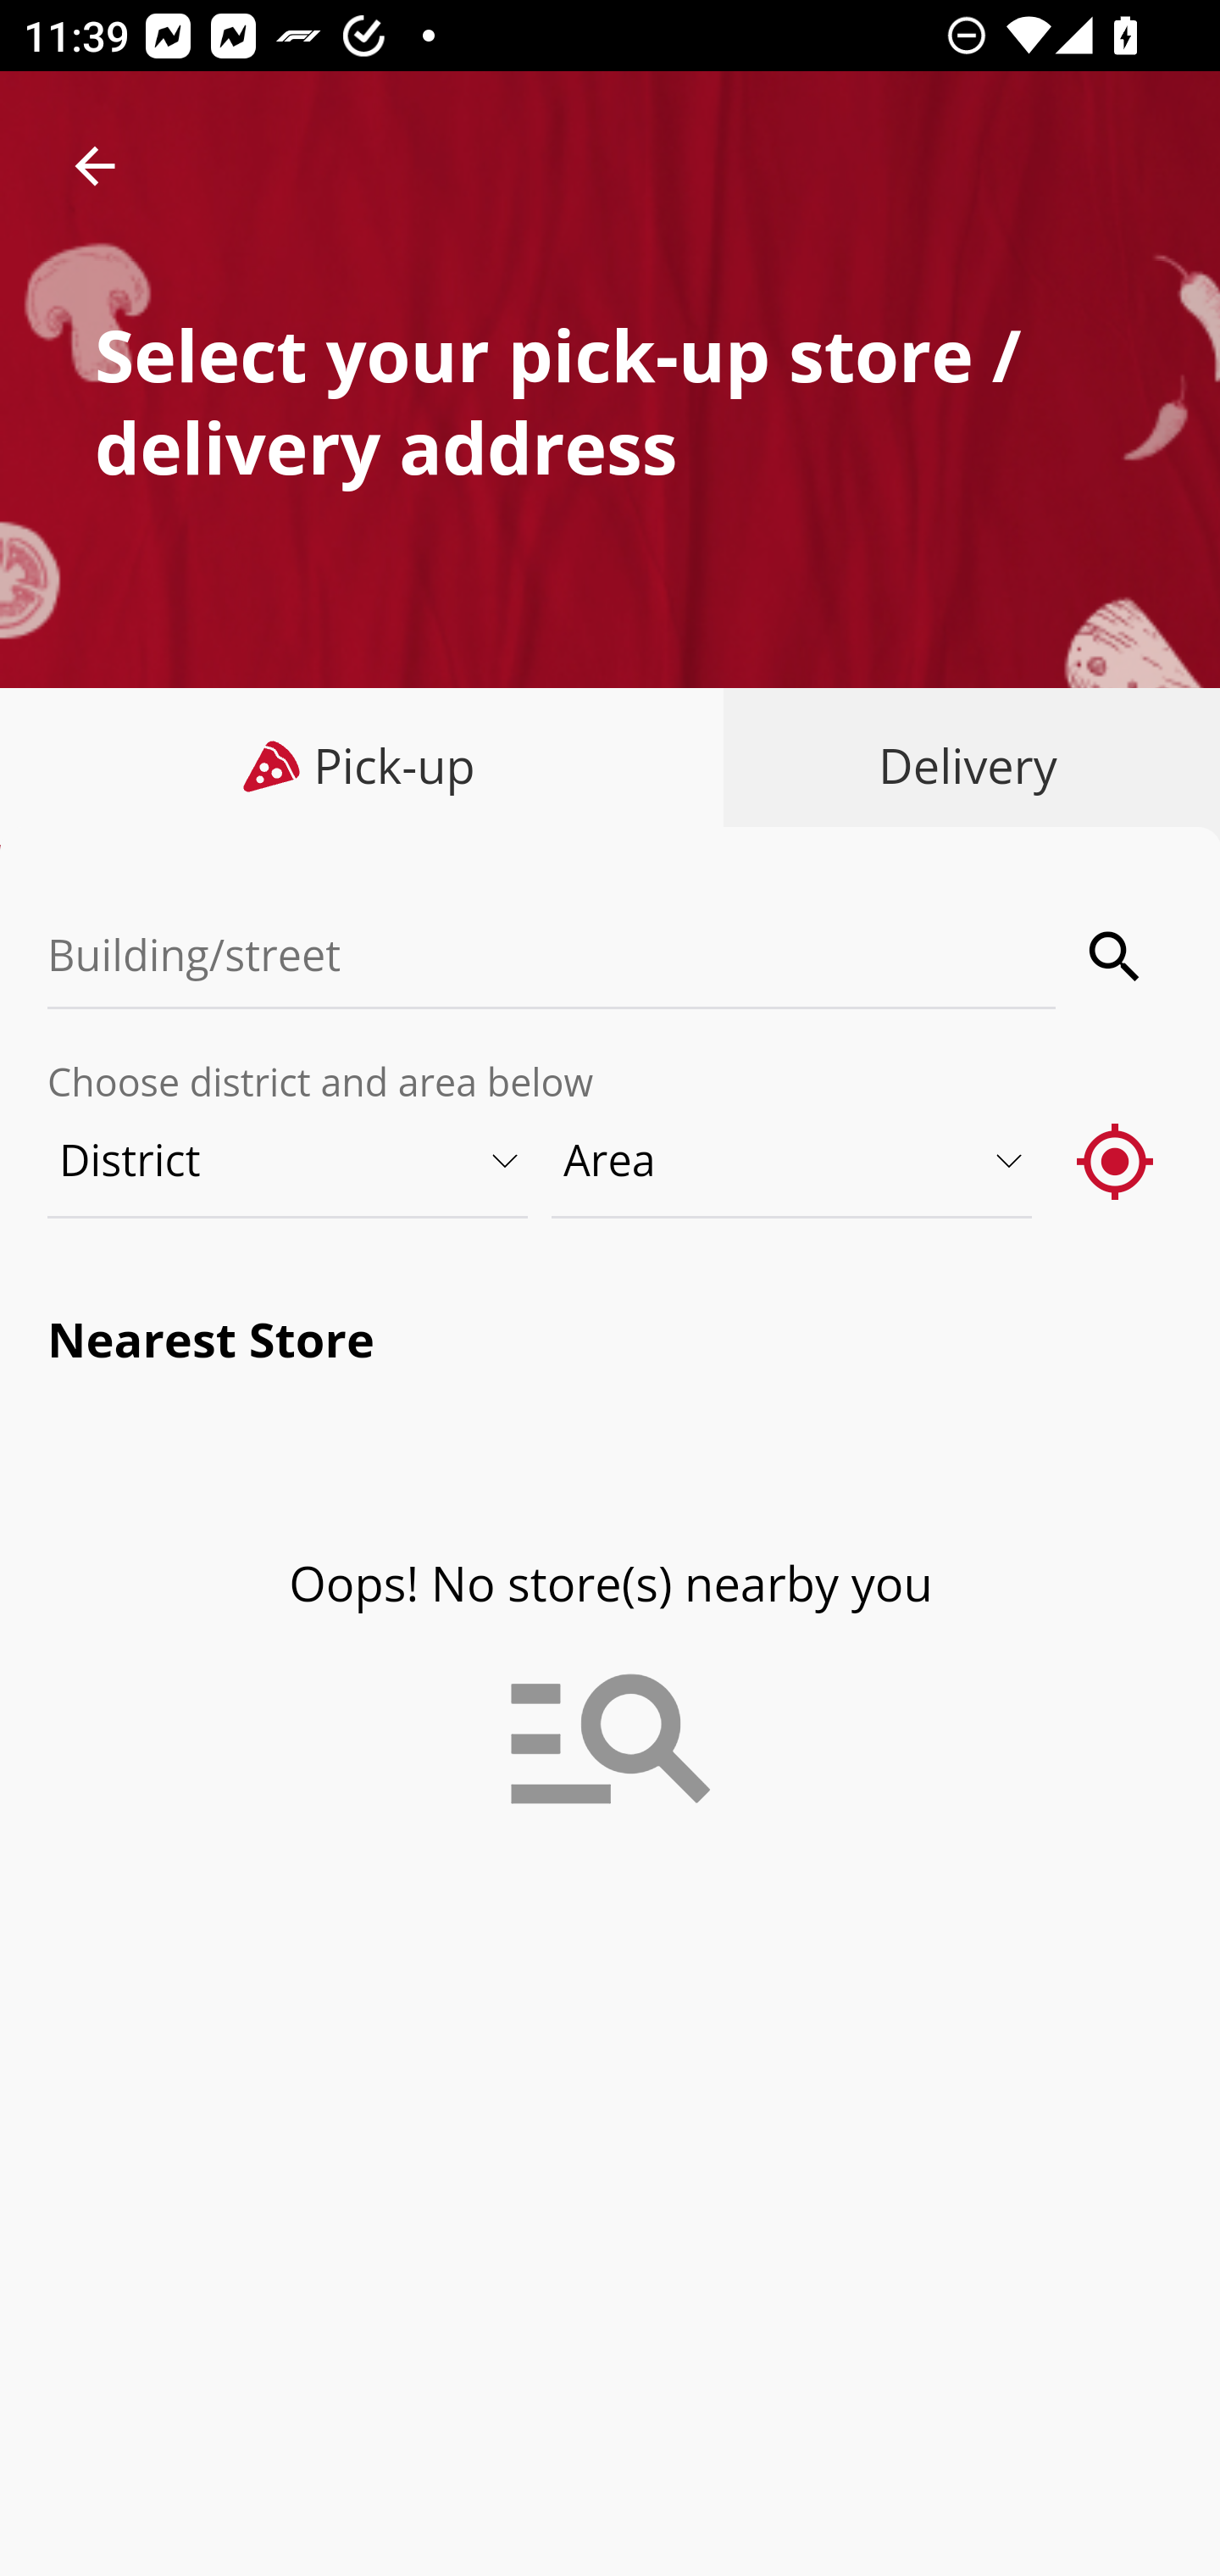 This screenshot has width=1220, height=2576. Describe the element at coordinates (793, 1160) in the screenshot. I see `Area` at that location.